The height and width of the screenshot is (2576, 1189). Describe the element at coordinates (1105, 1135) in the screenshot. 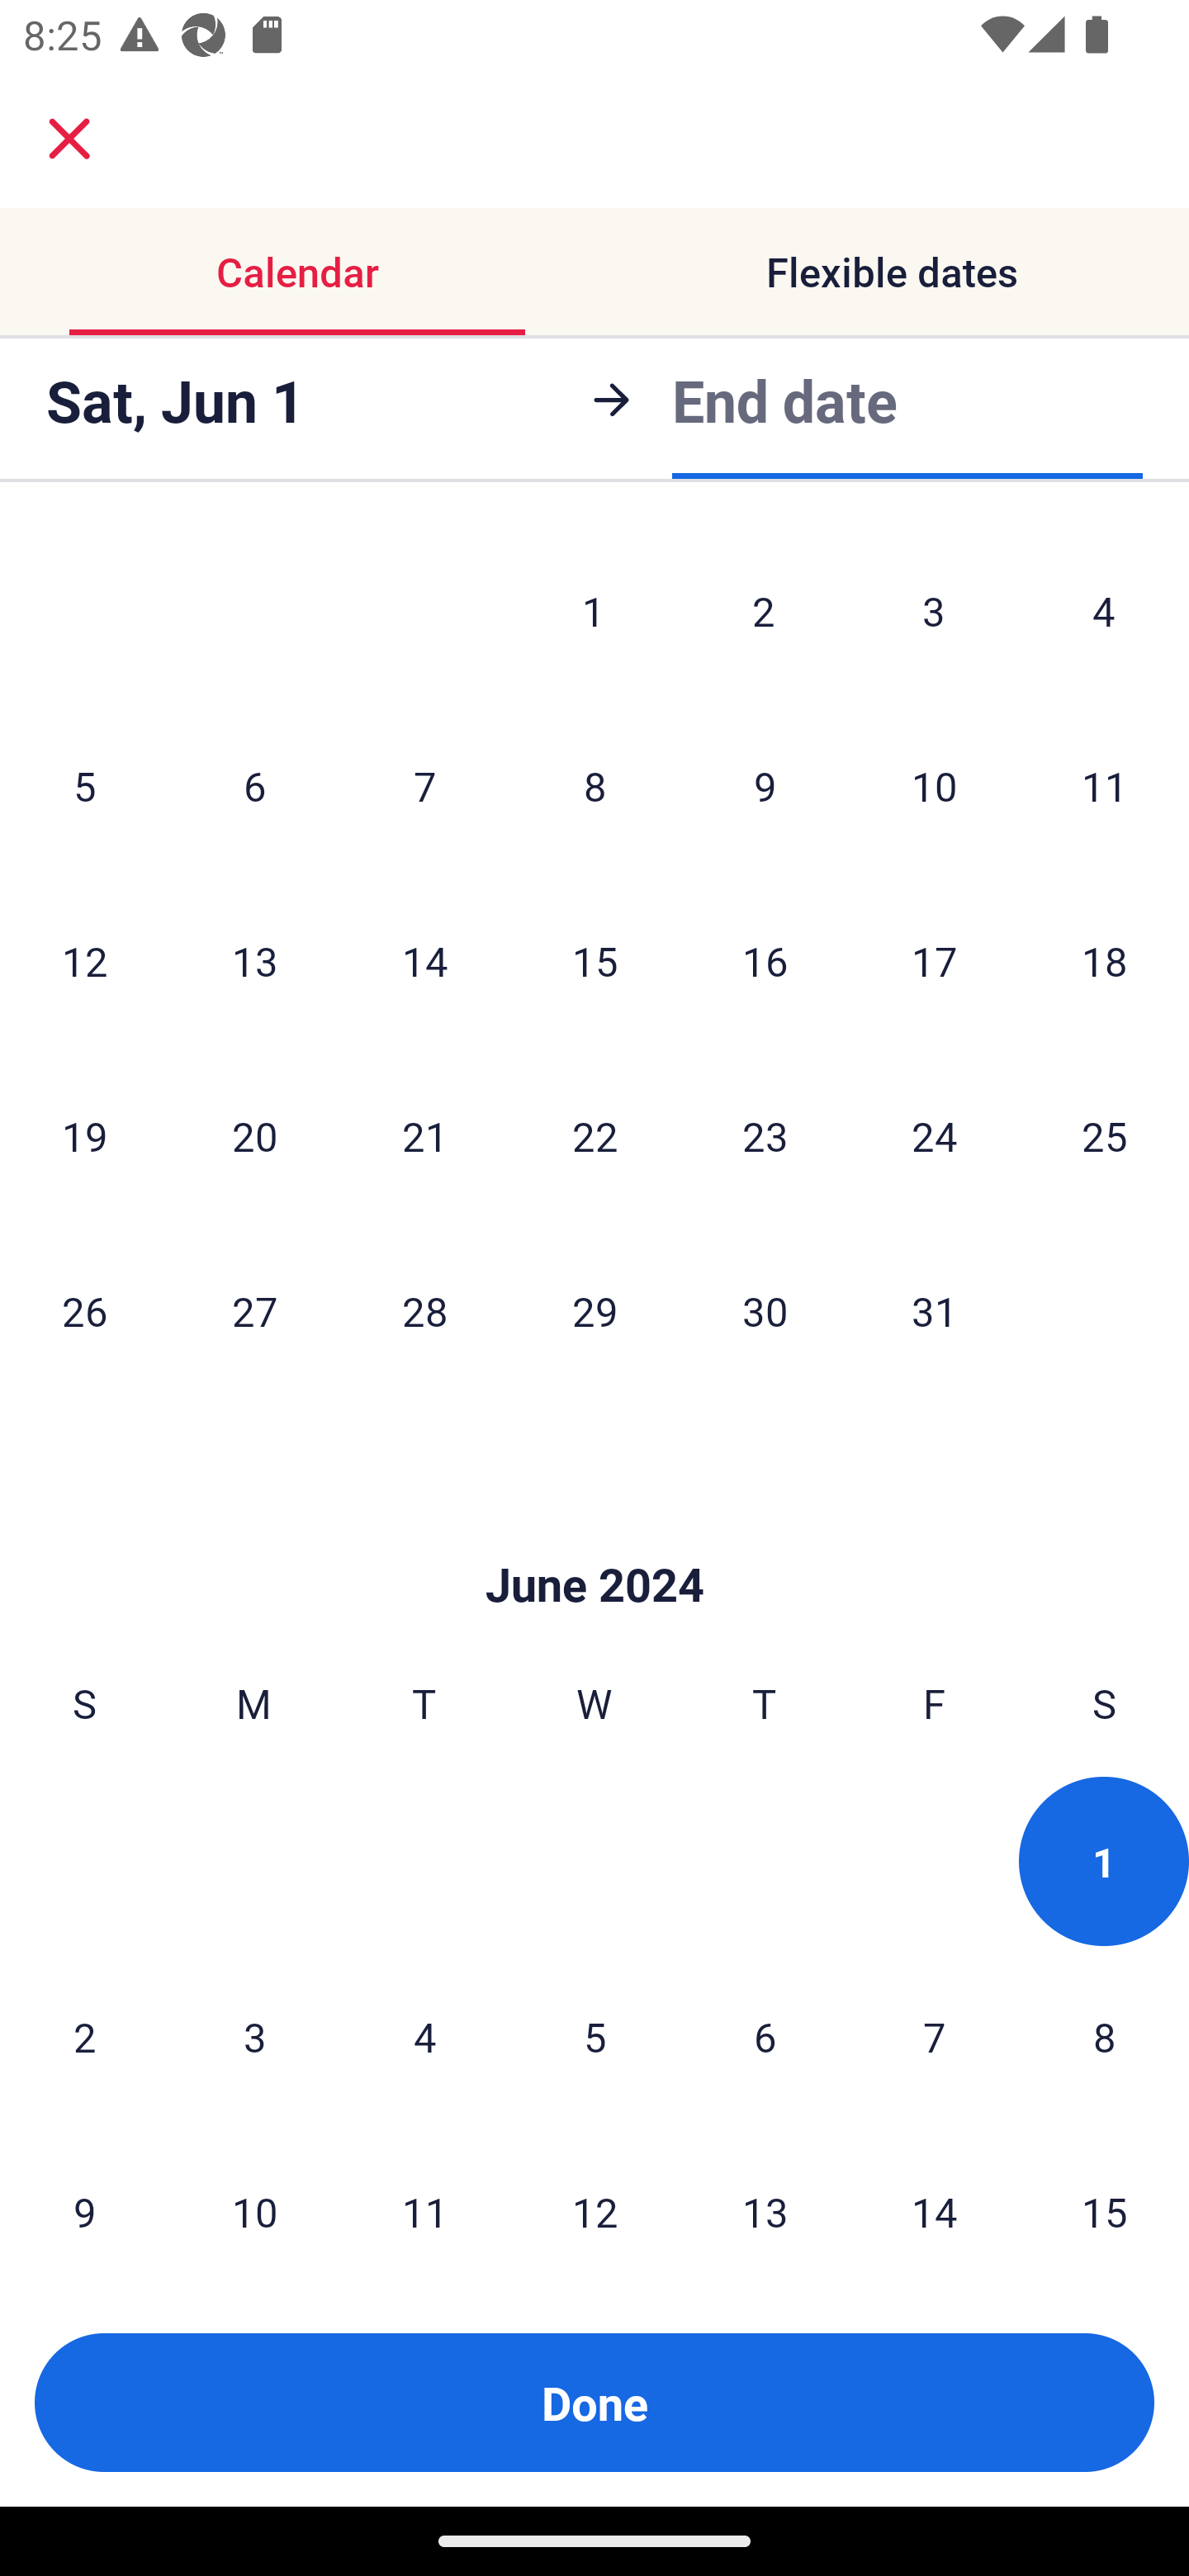

I see `25 Saturday, May 25, 2024` at that location.